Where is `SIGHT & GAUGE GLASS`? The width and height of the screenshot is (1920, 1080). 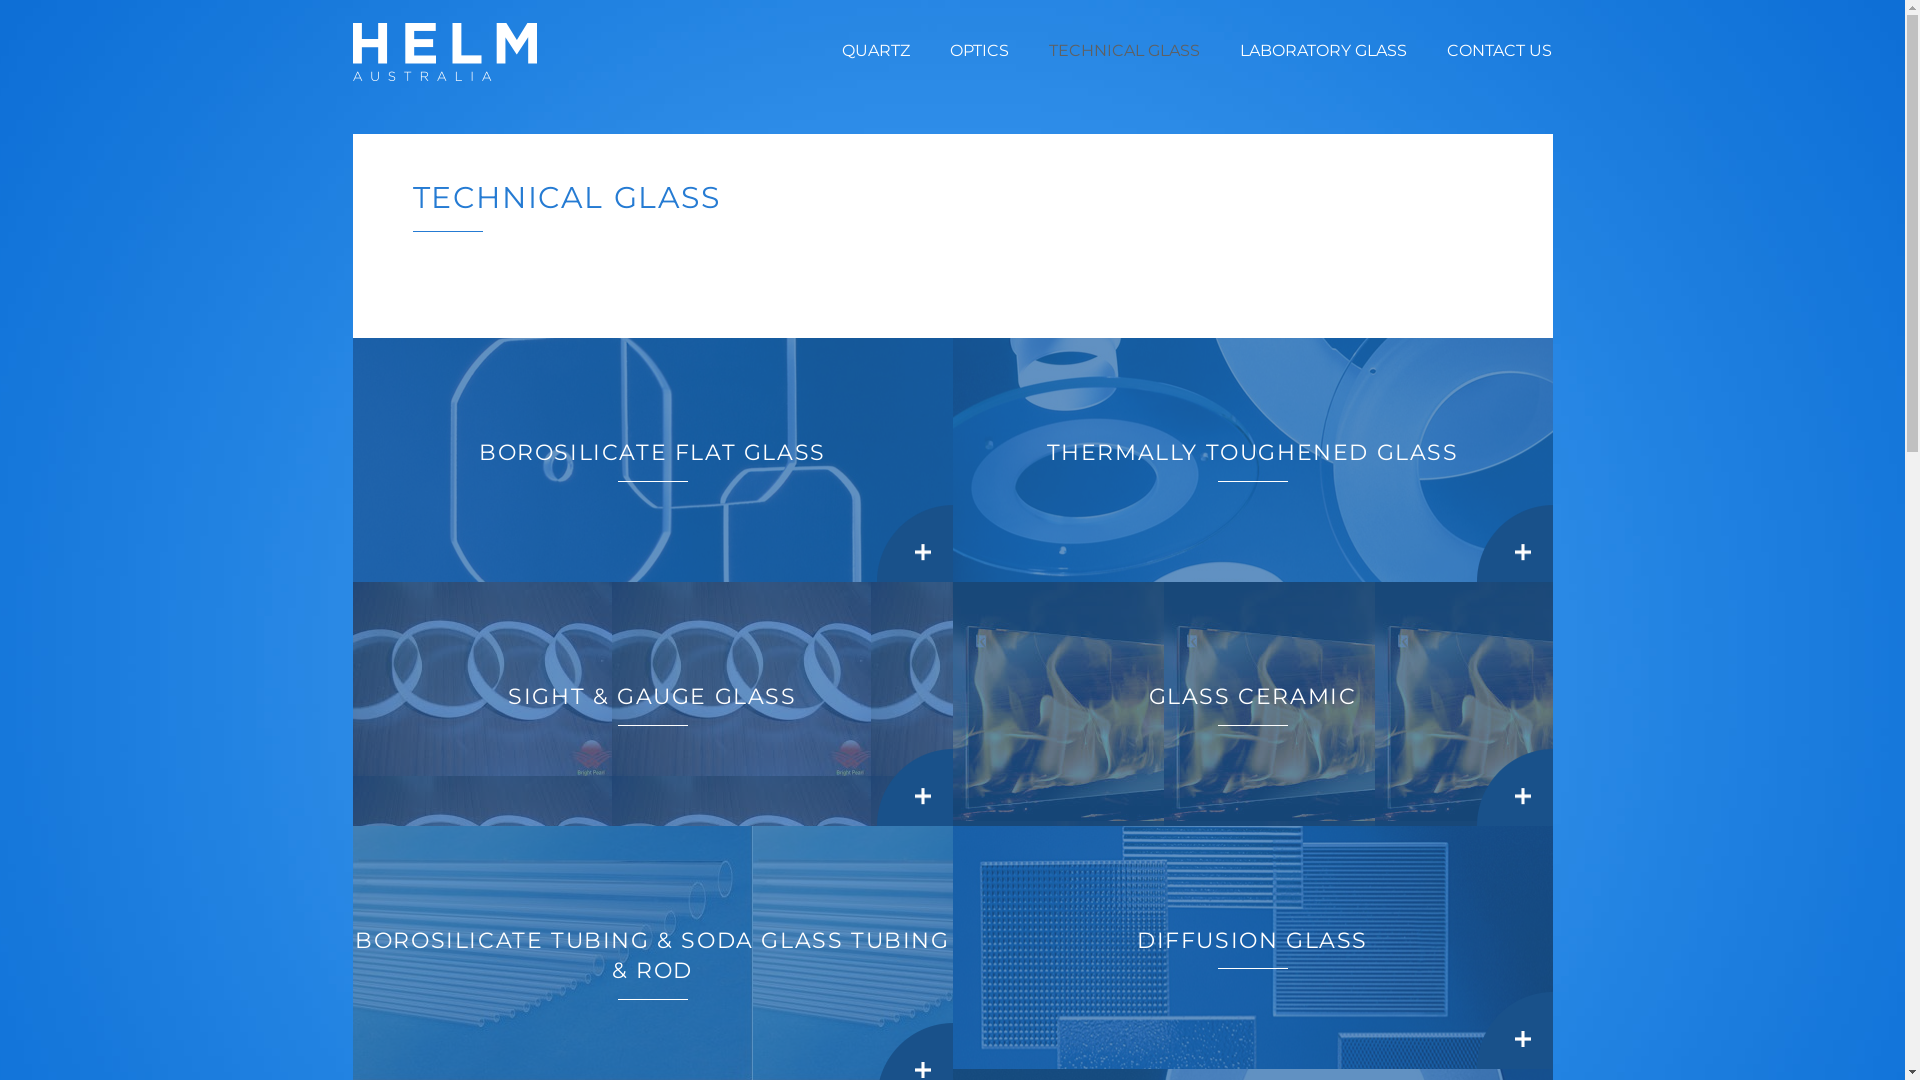 SIGHT & GAUGE GLASS is located at coordinates (652, 704).